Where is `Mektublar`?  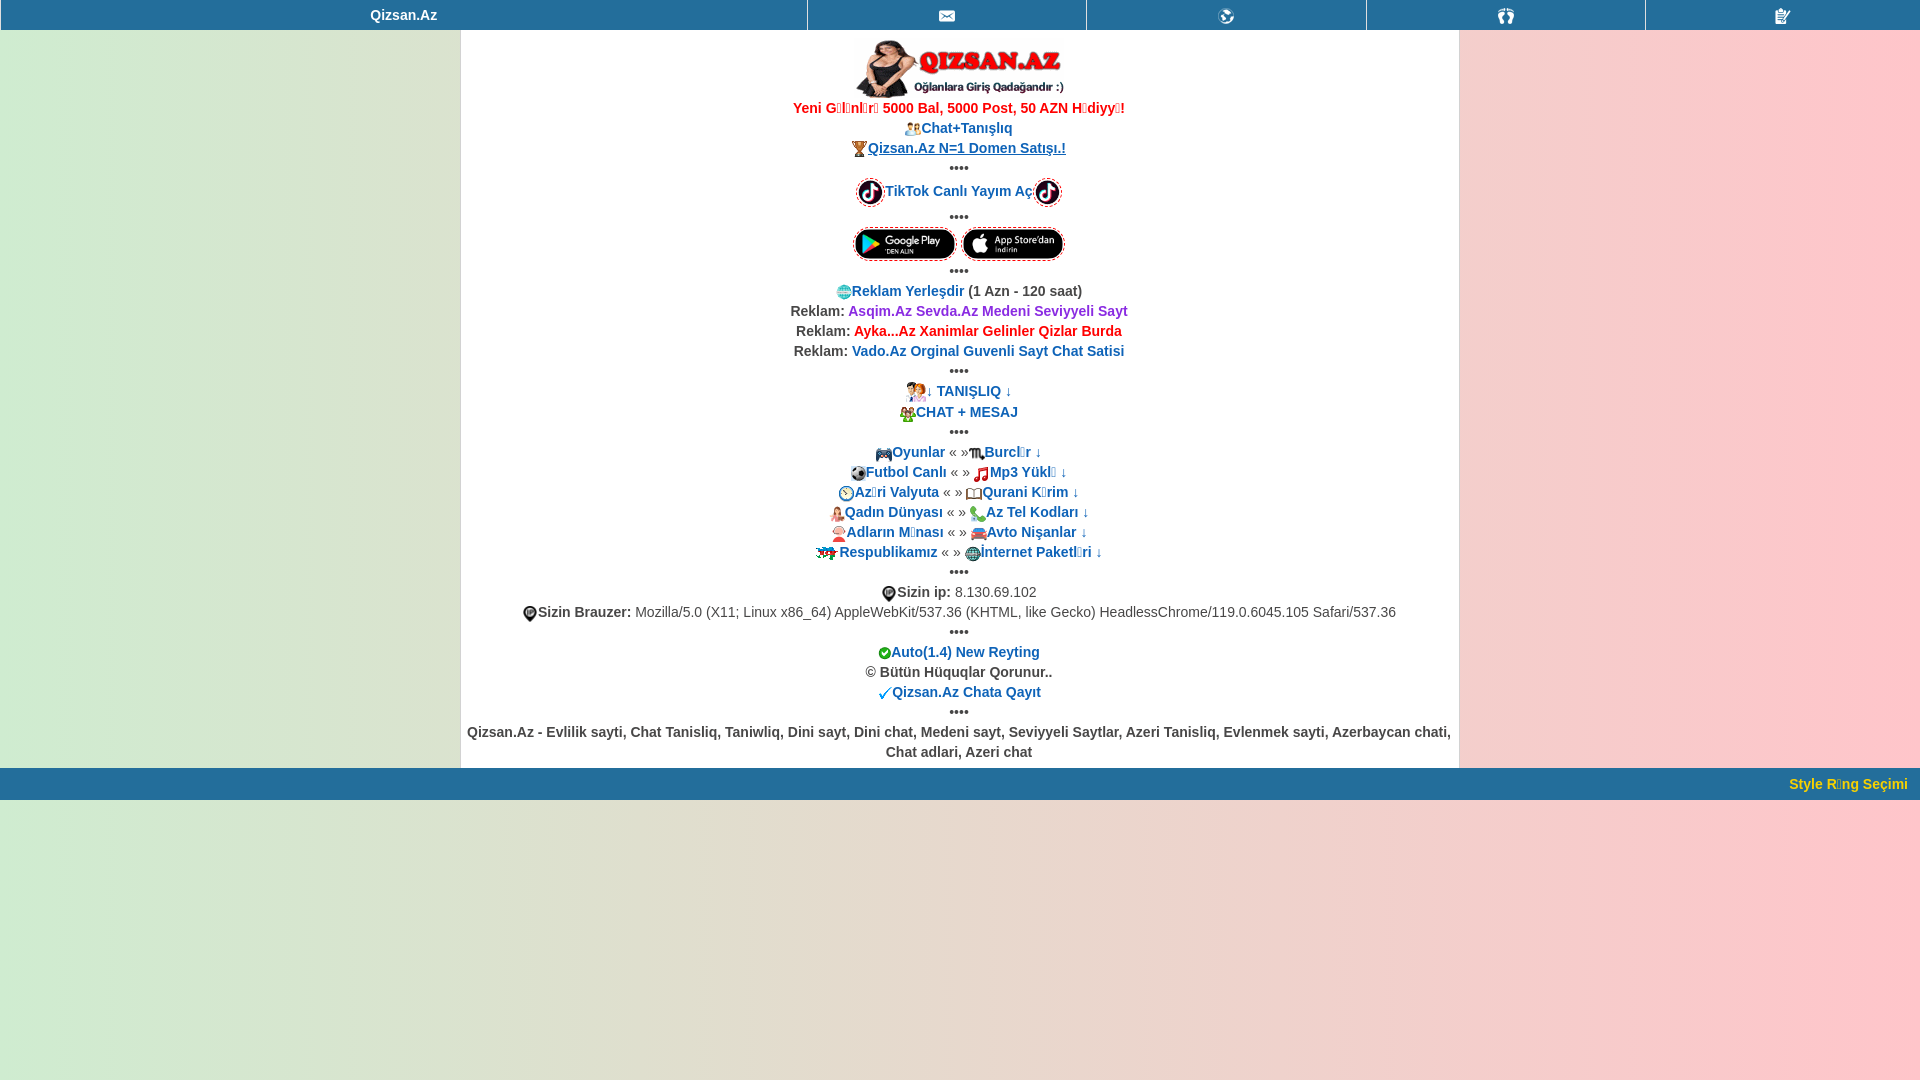
Mektublar is located at coordinates (1226, 16).